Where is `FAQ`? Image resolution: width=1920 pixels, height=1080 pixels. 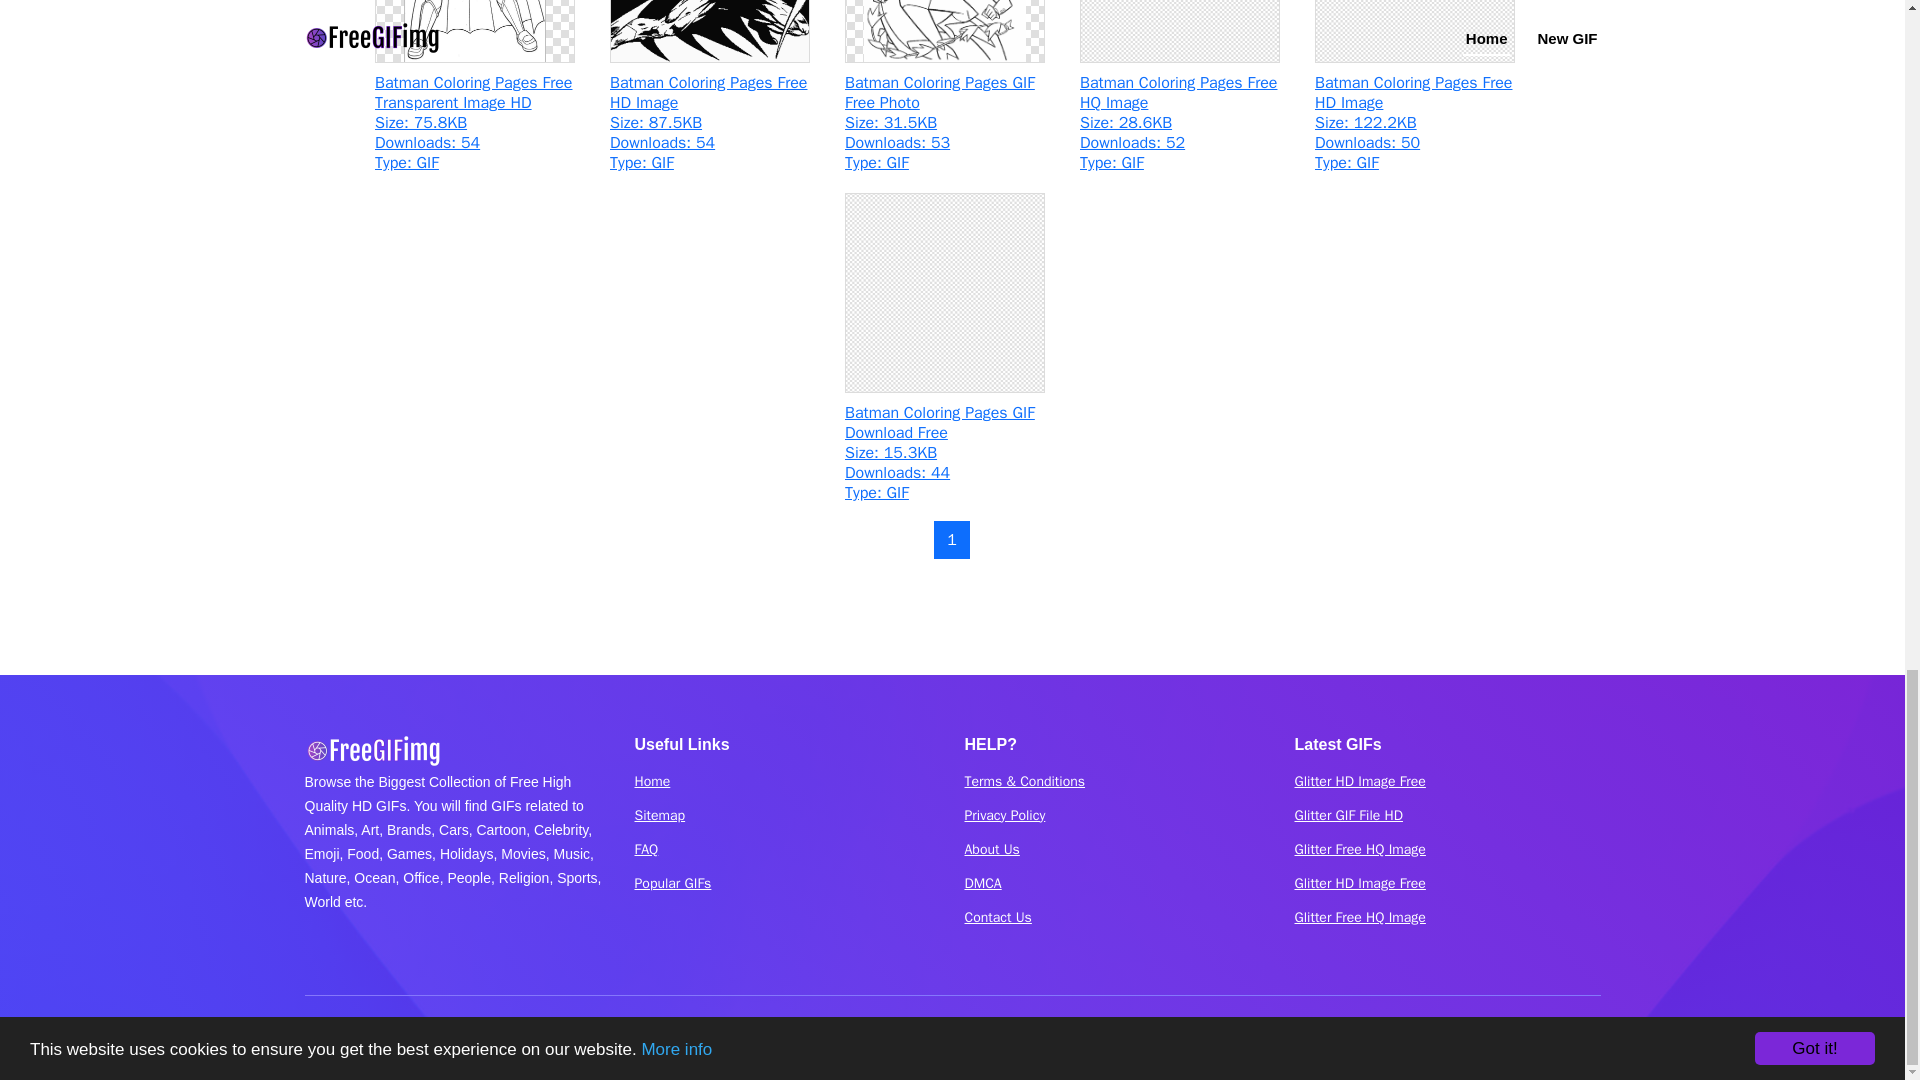 FAQ is located at coordinates (646, 850).